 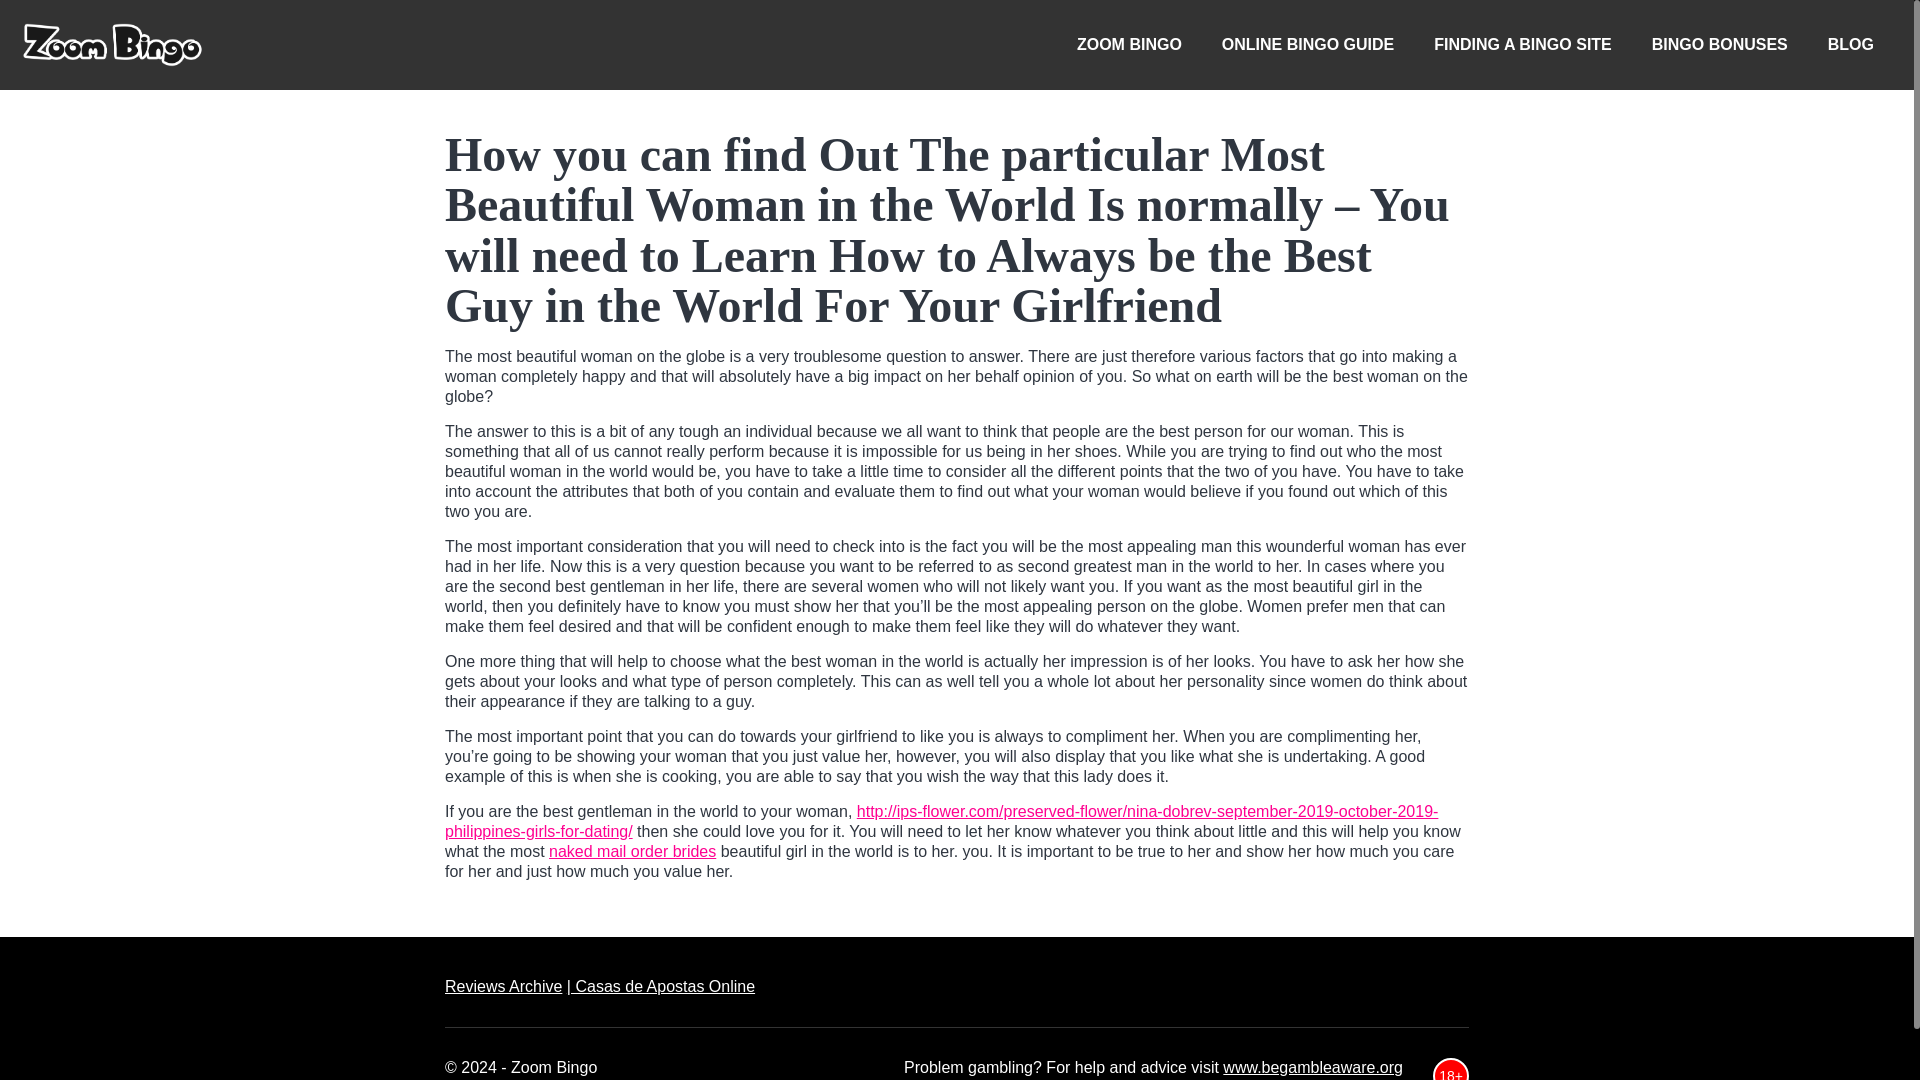 I want to click on naked mail order brides, so click(x=632, y=851).